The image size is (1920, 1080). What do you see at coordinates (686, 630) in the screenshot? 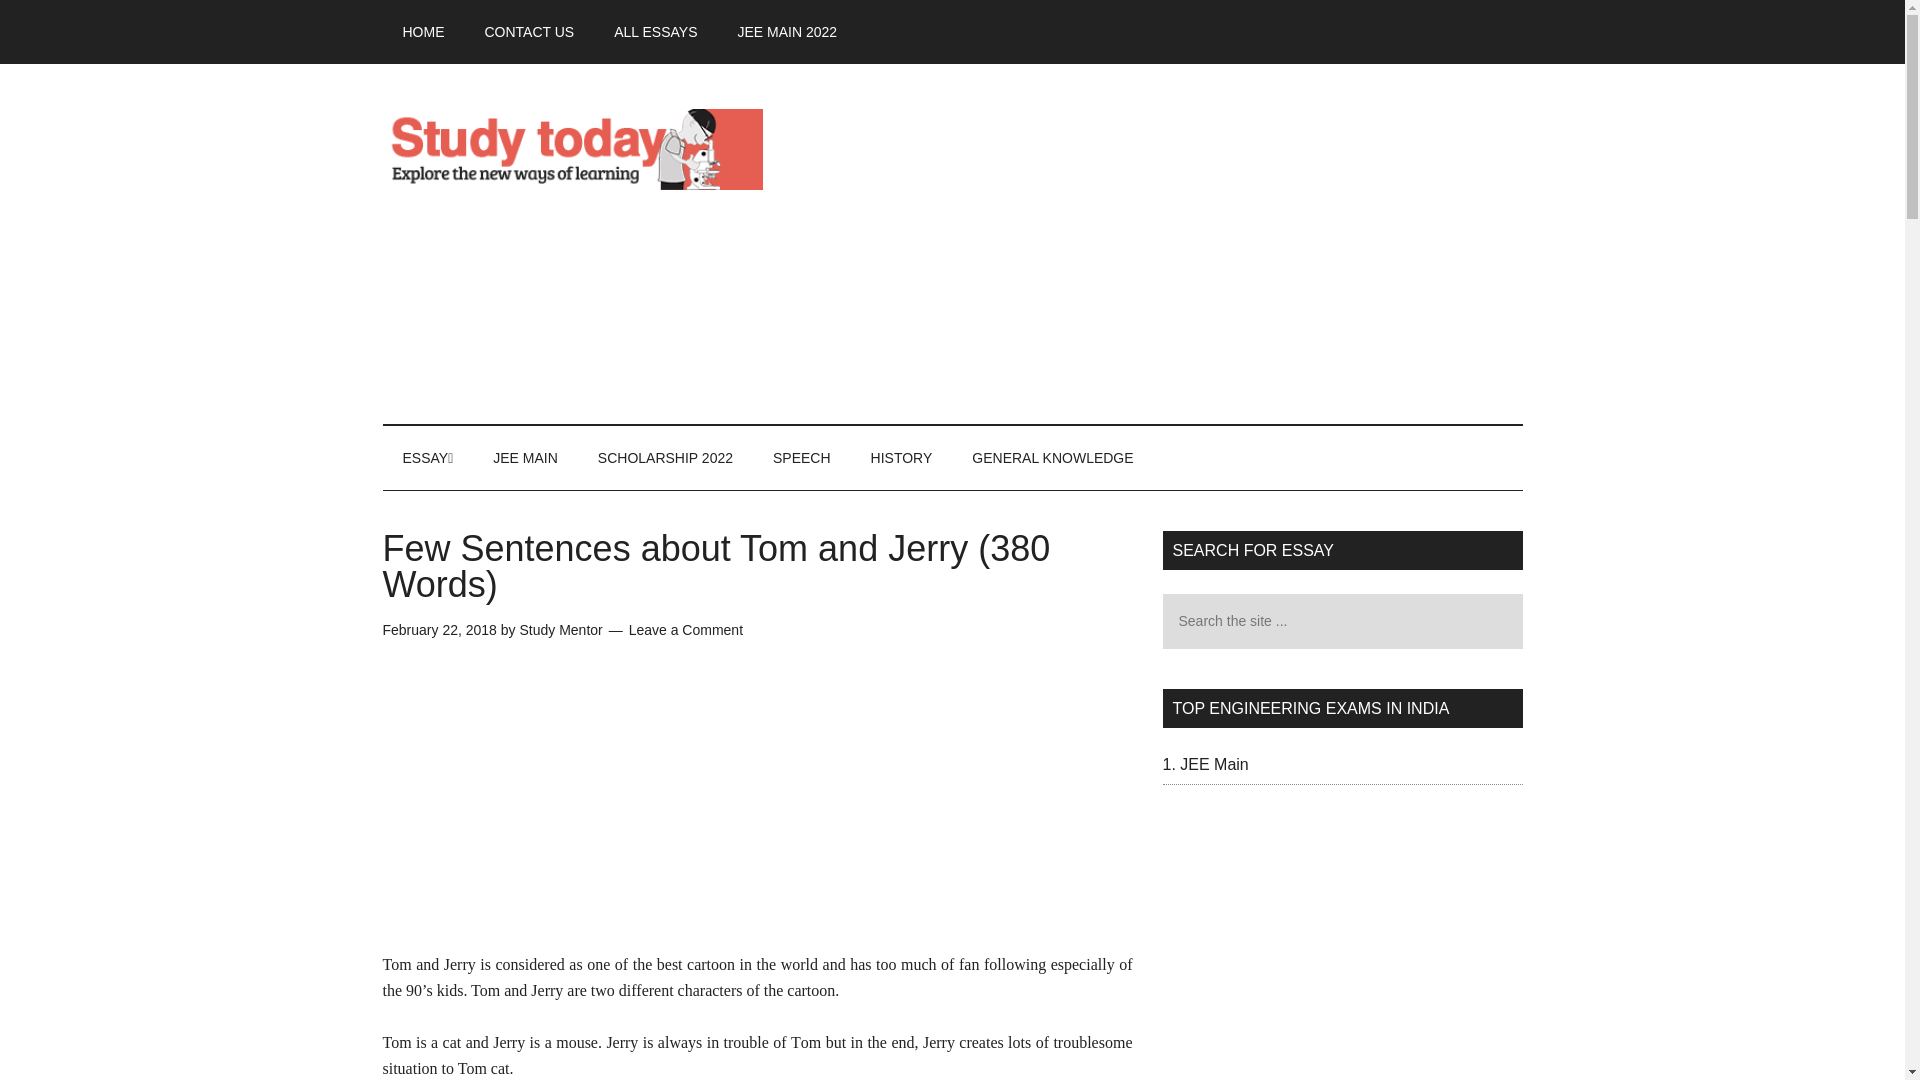
I see `Leave a Comment` at bounding box center [686, 630].